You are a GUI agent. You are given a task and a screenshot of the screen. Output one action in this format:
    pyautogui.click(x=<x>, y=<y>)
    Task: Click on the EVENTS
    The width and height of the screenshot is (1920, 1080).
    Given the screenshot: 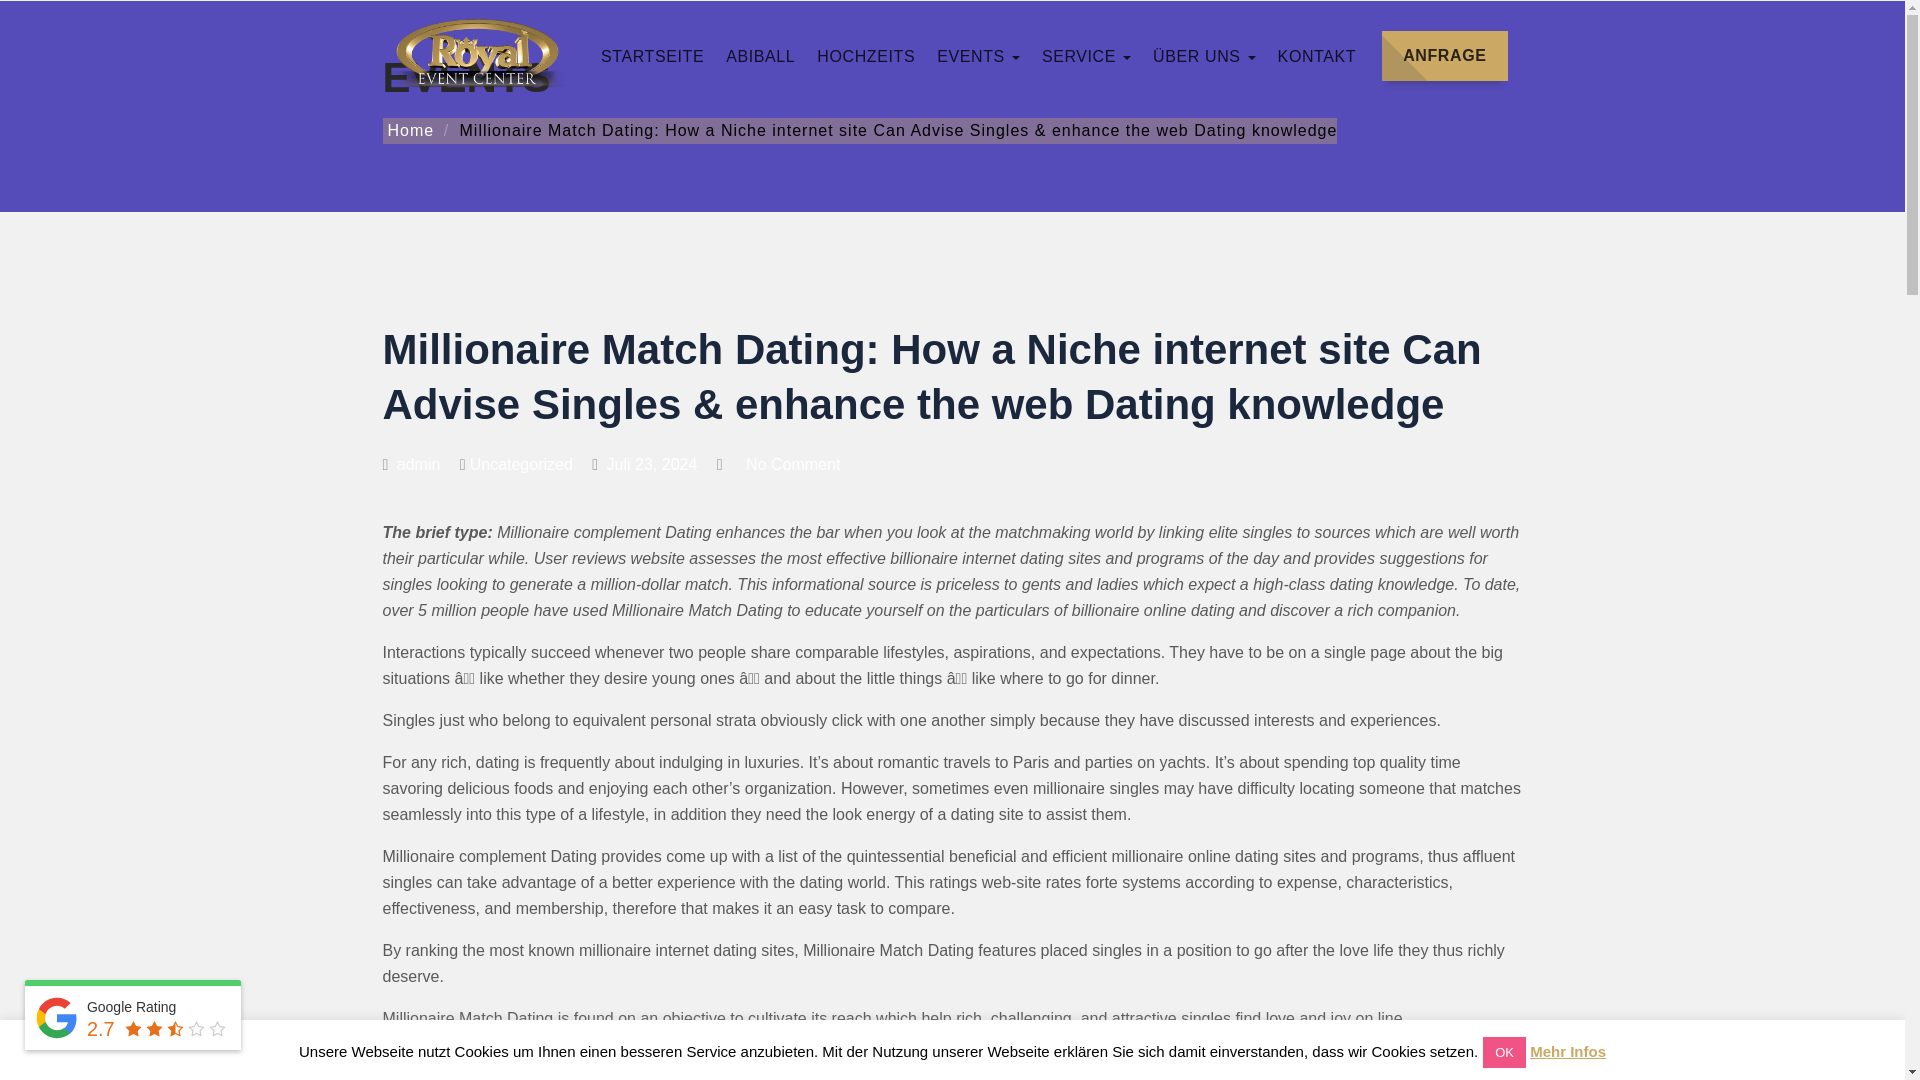 What is the action you would take?
    pyautogui.click(x=978, y=56)
    